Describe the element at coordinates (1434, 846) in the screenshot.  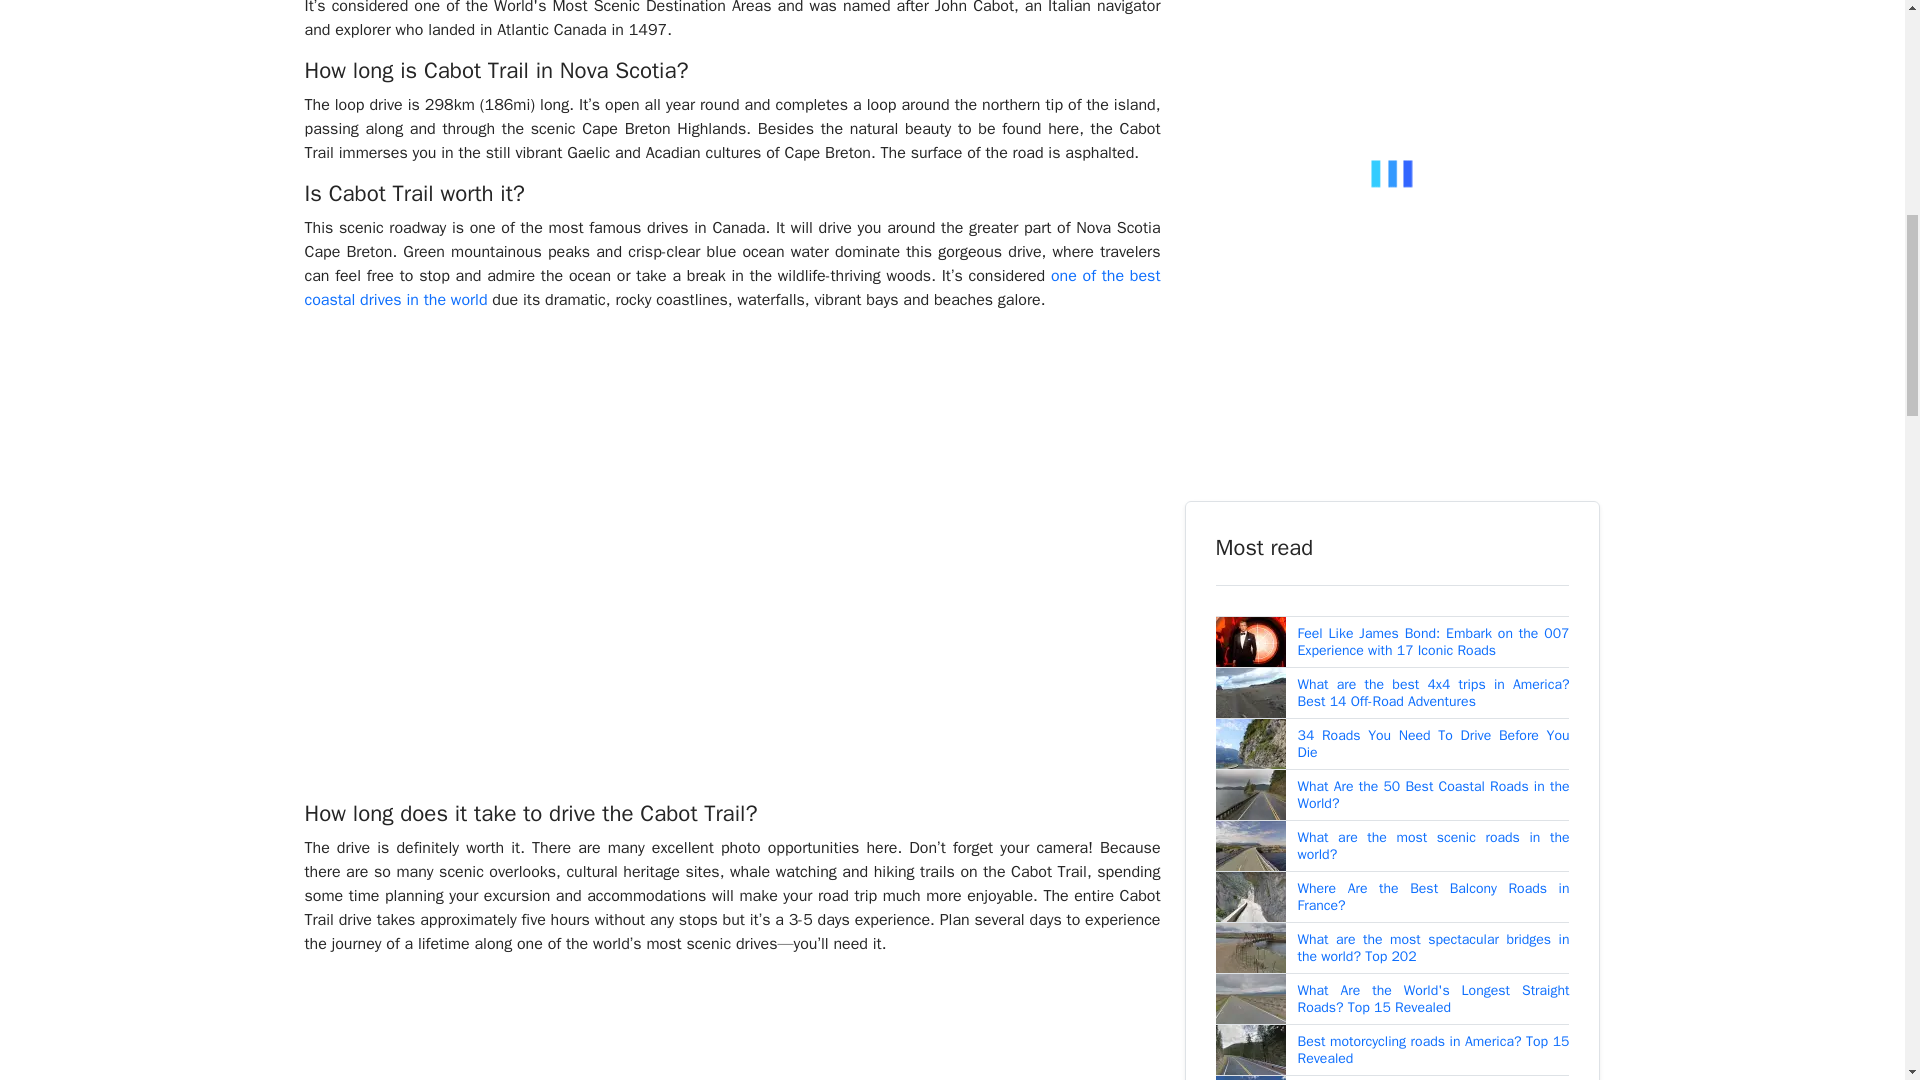
I see `What are the most scenic roads in the world?` at that location.